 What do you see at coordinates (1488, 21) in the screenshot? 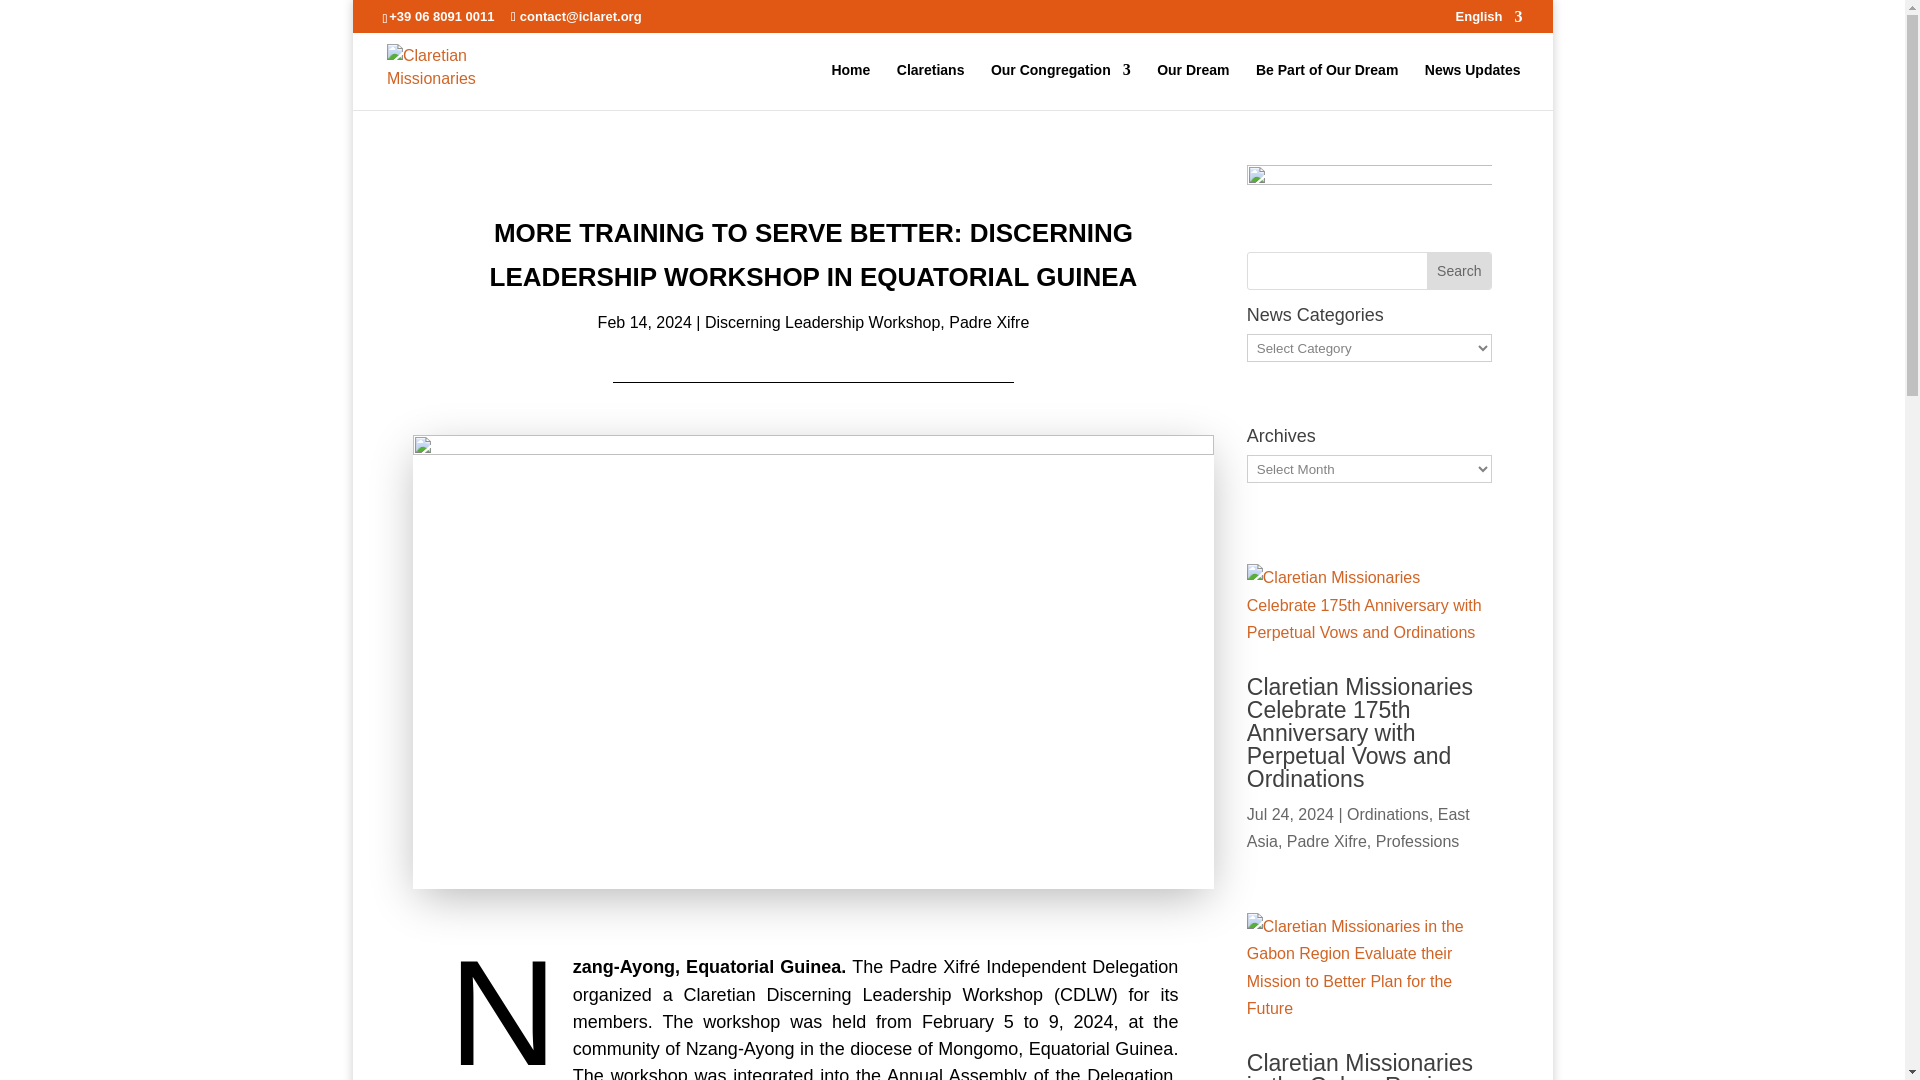
I see `English` at bounding box center [1488, 21].